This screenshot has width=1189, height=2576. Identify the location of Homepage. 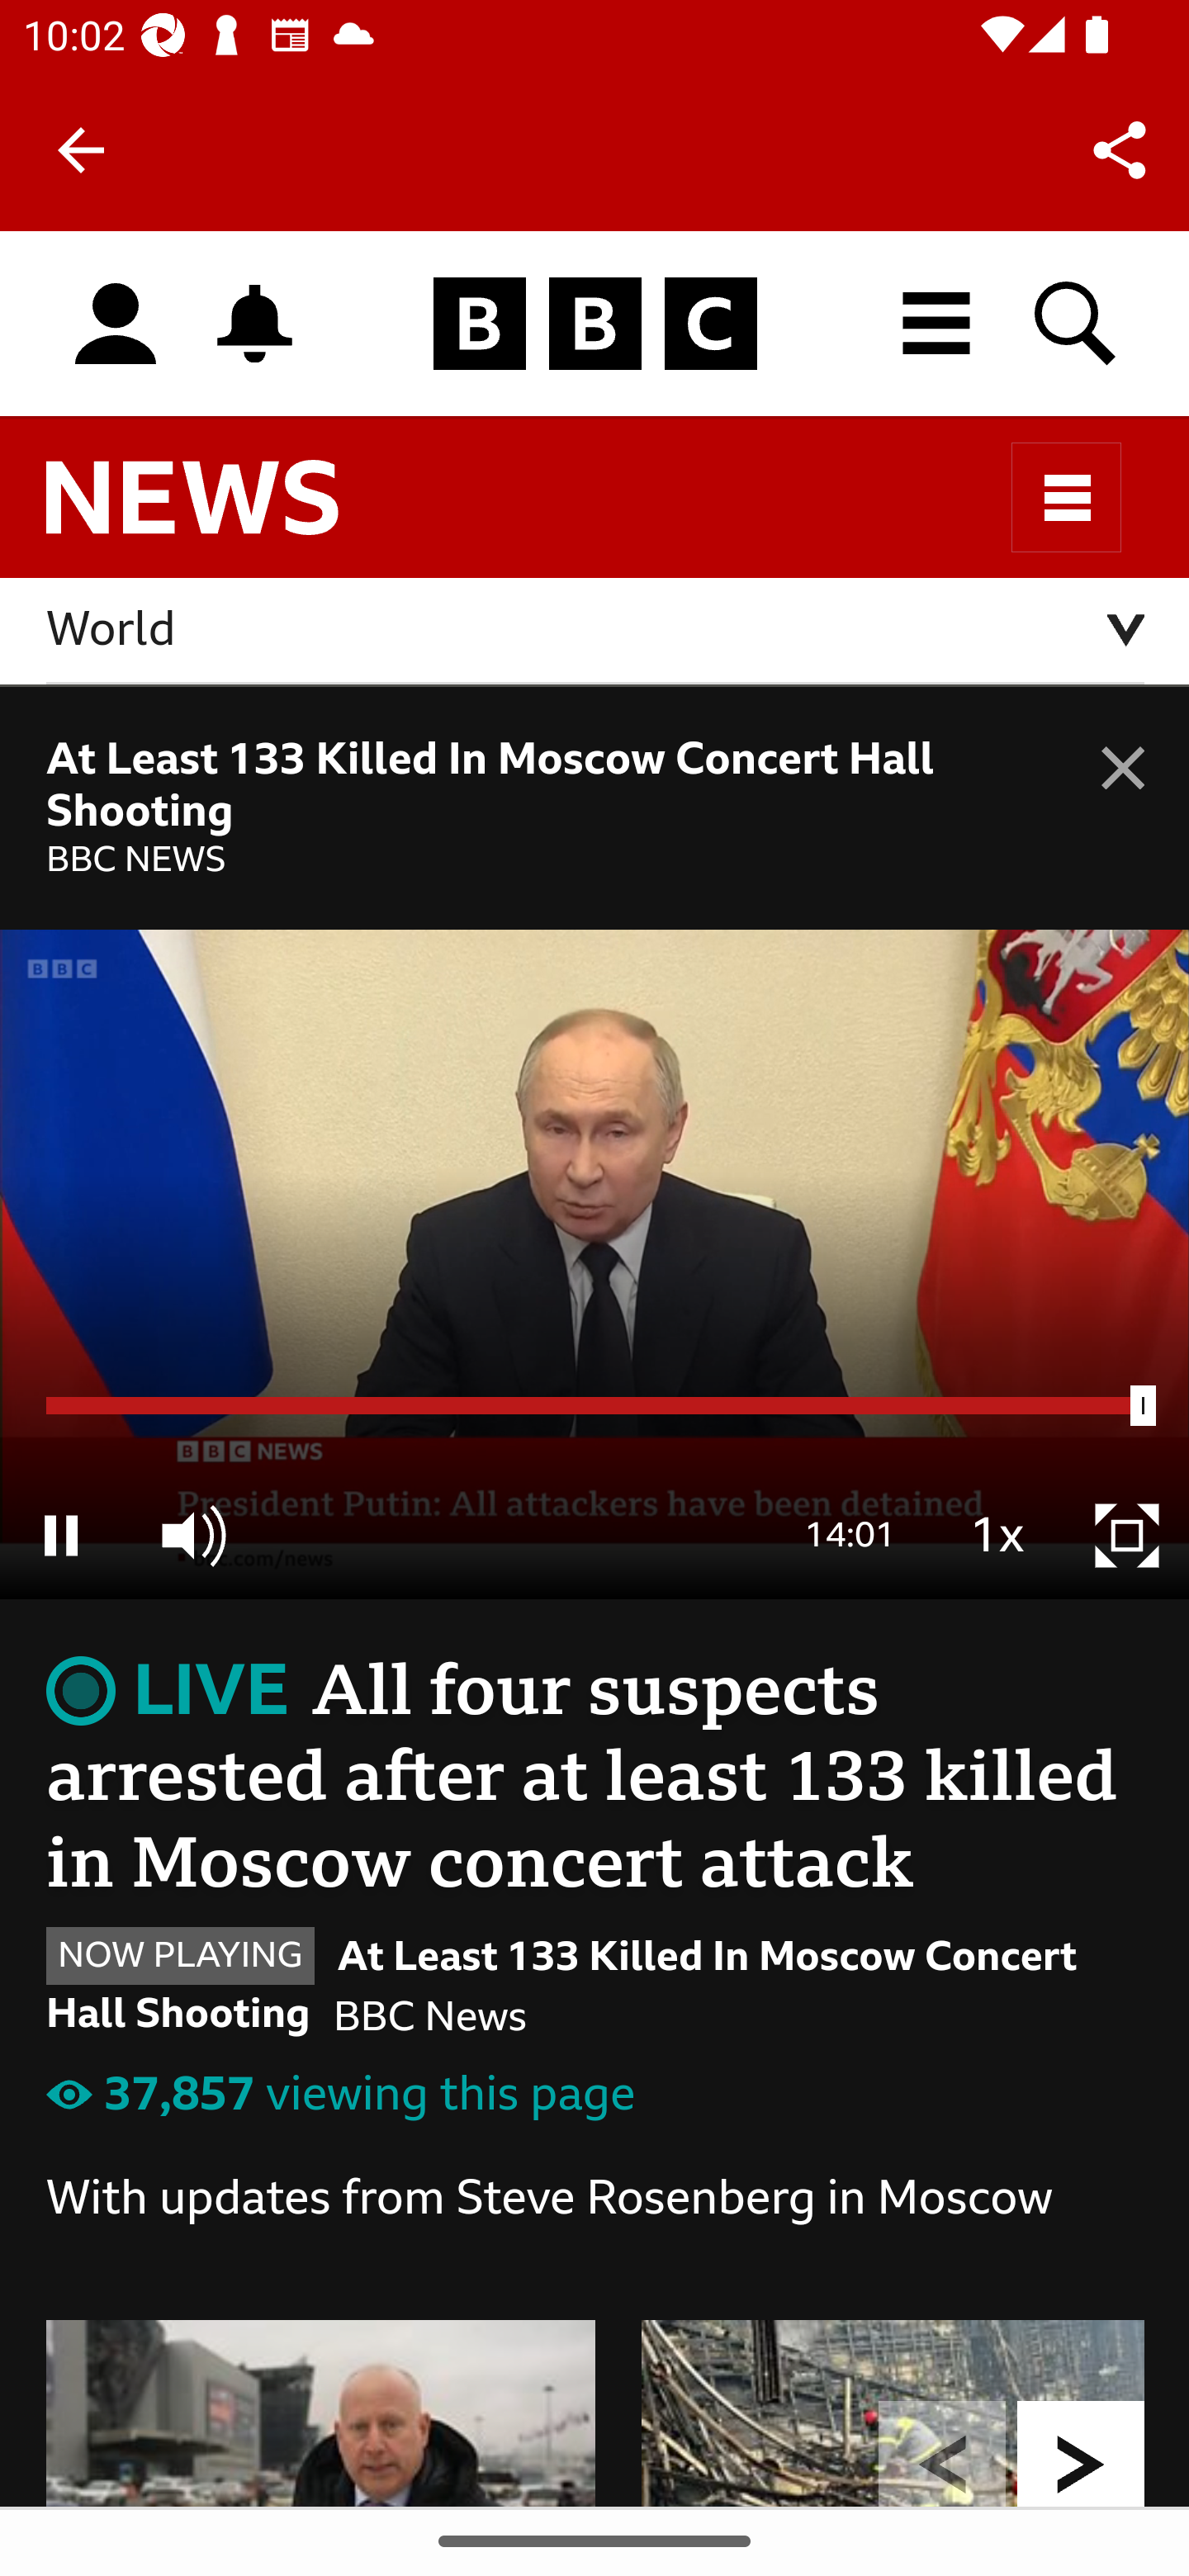
(594, 325).